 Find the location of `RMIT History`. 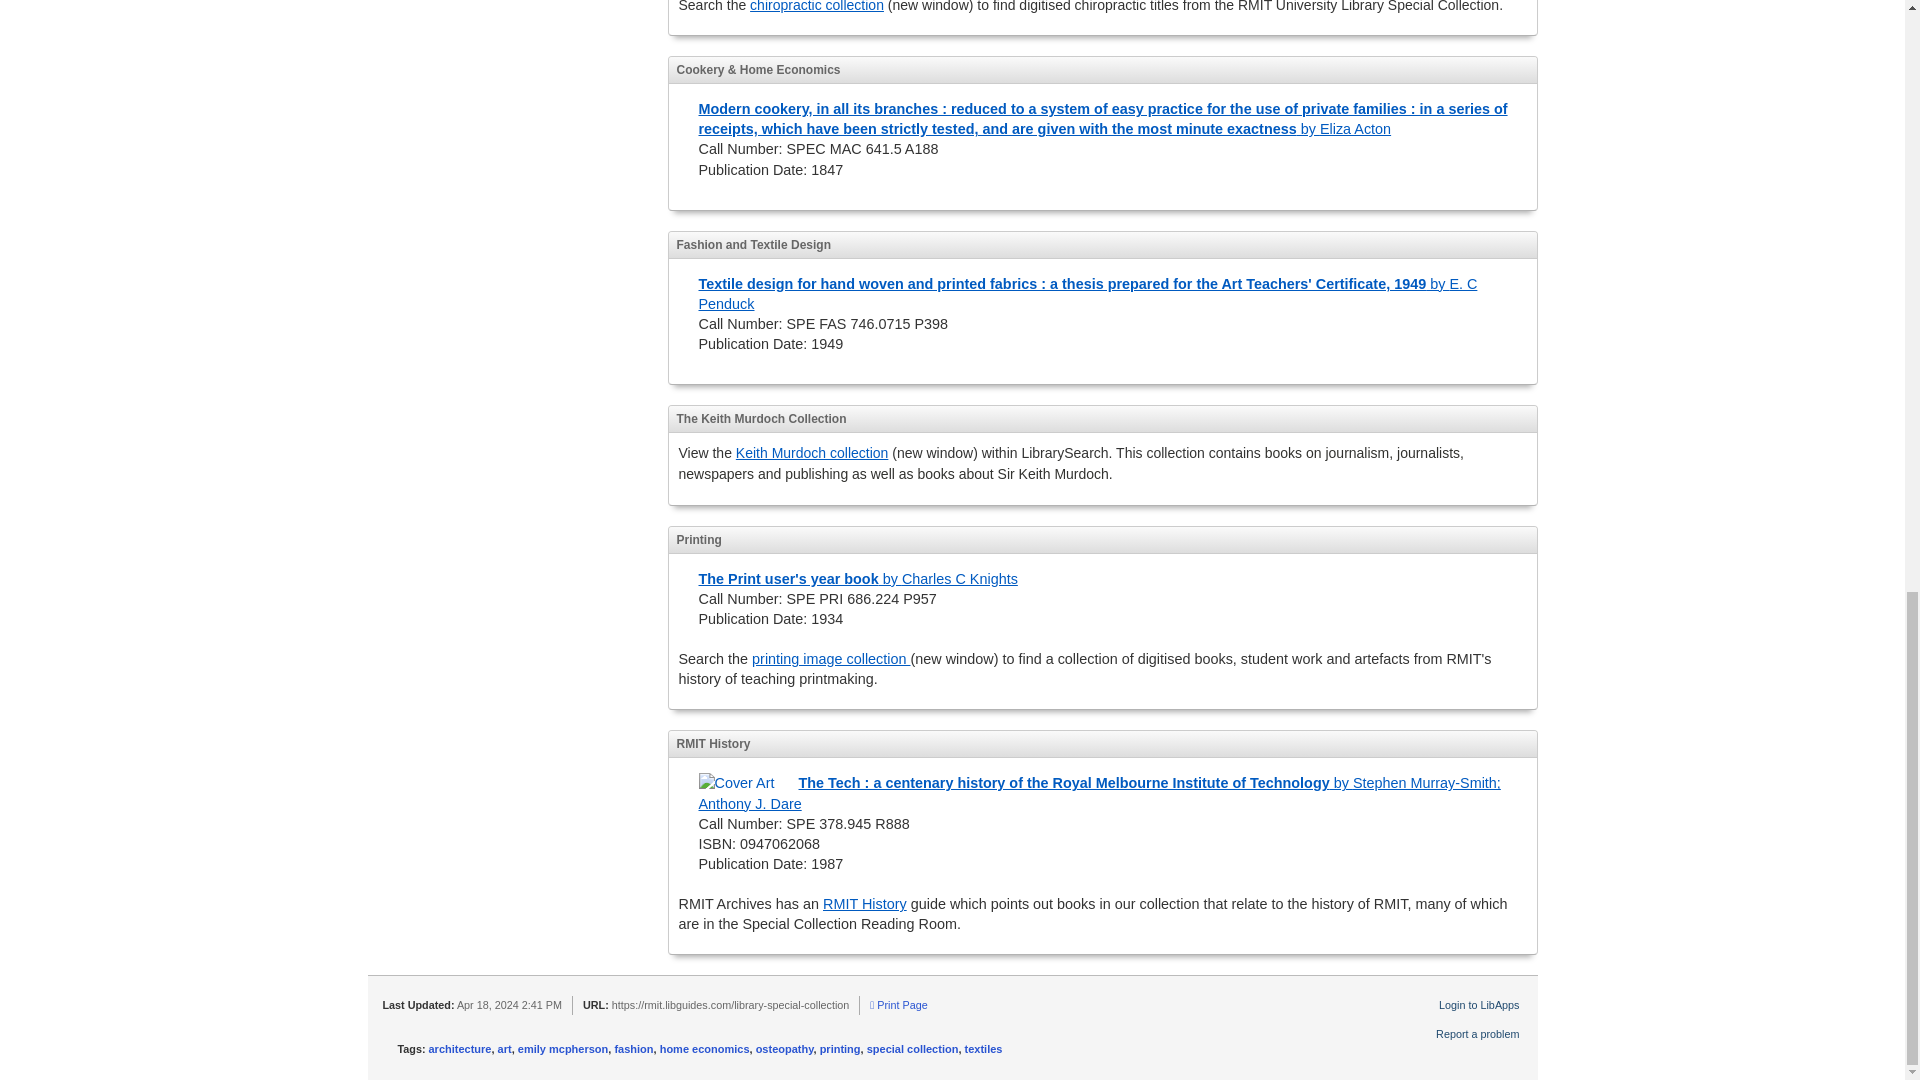

RMIT History is located at coordinates (864, 904).